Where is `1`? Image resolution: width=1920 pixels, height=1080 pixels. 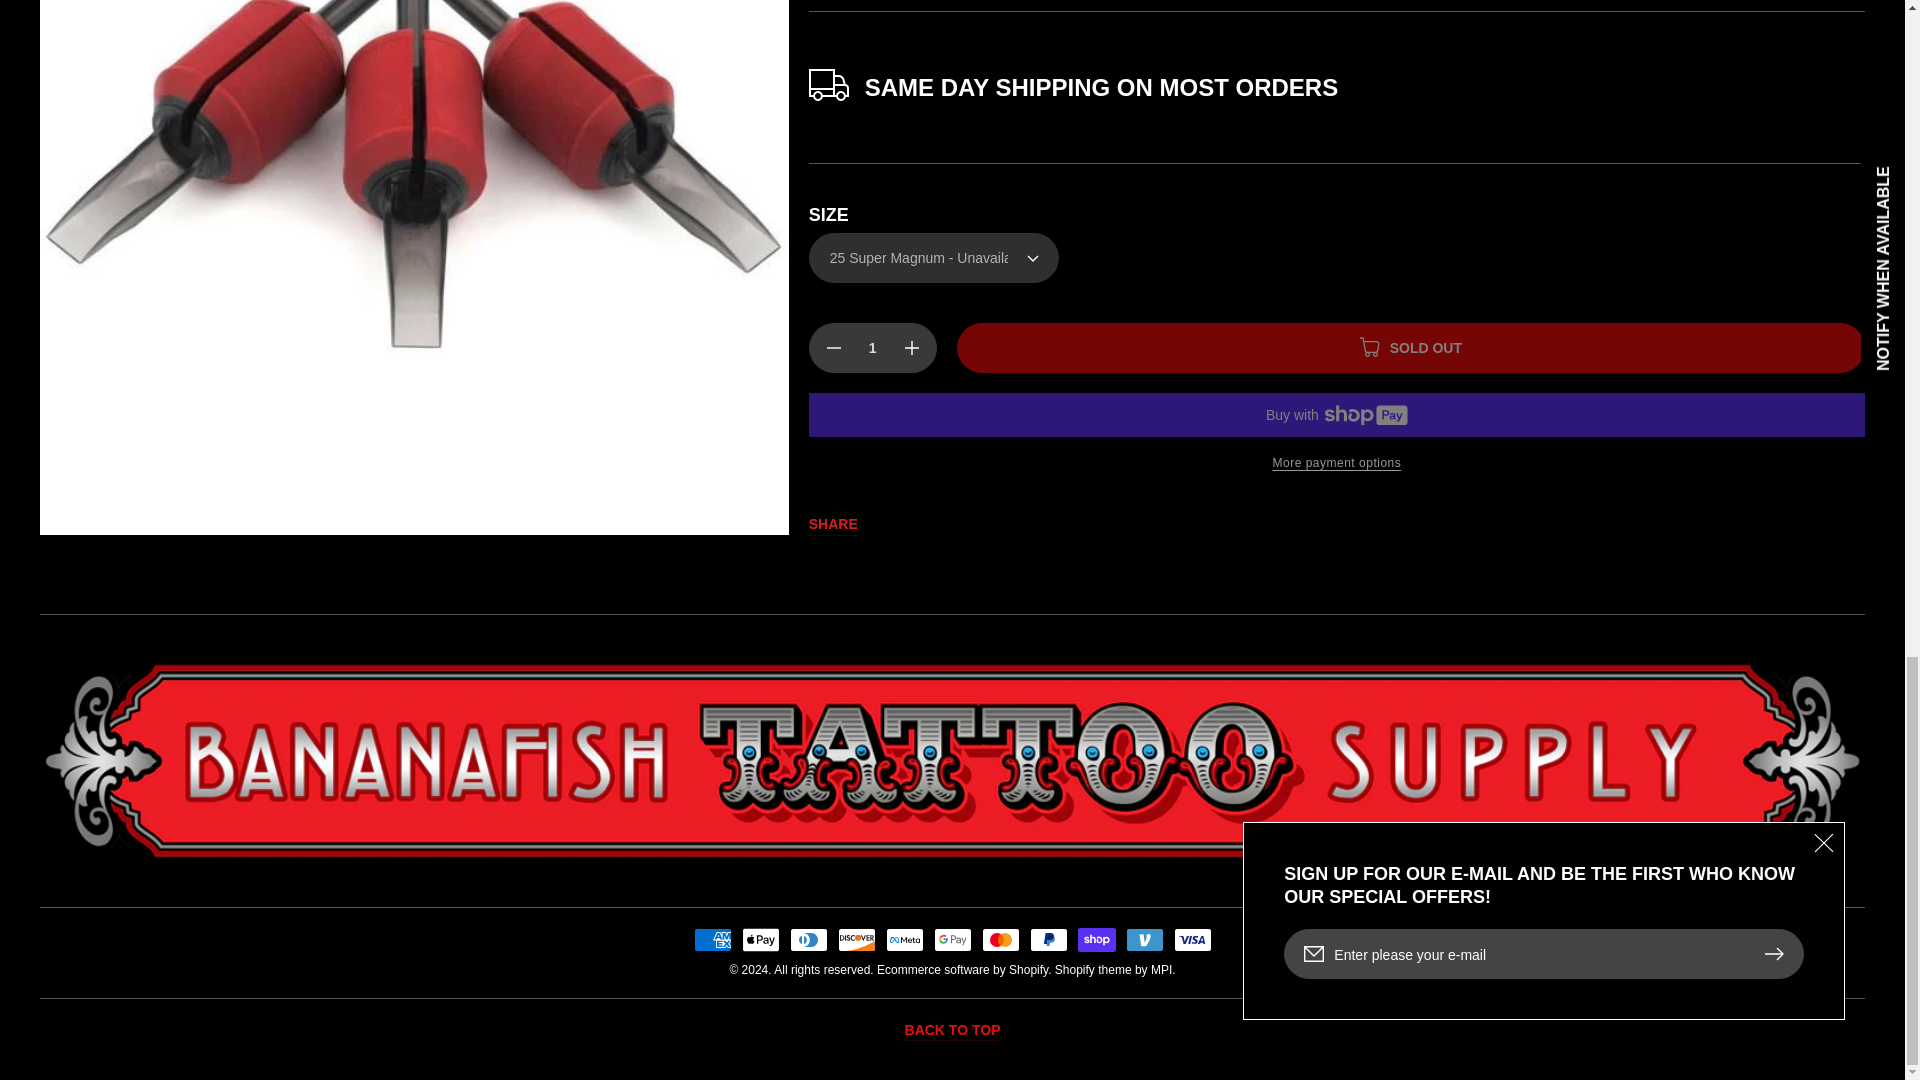 1 is located at coordinates (872, 328).